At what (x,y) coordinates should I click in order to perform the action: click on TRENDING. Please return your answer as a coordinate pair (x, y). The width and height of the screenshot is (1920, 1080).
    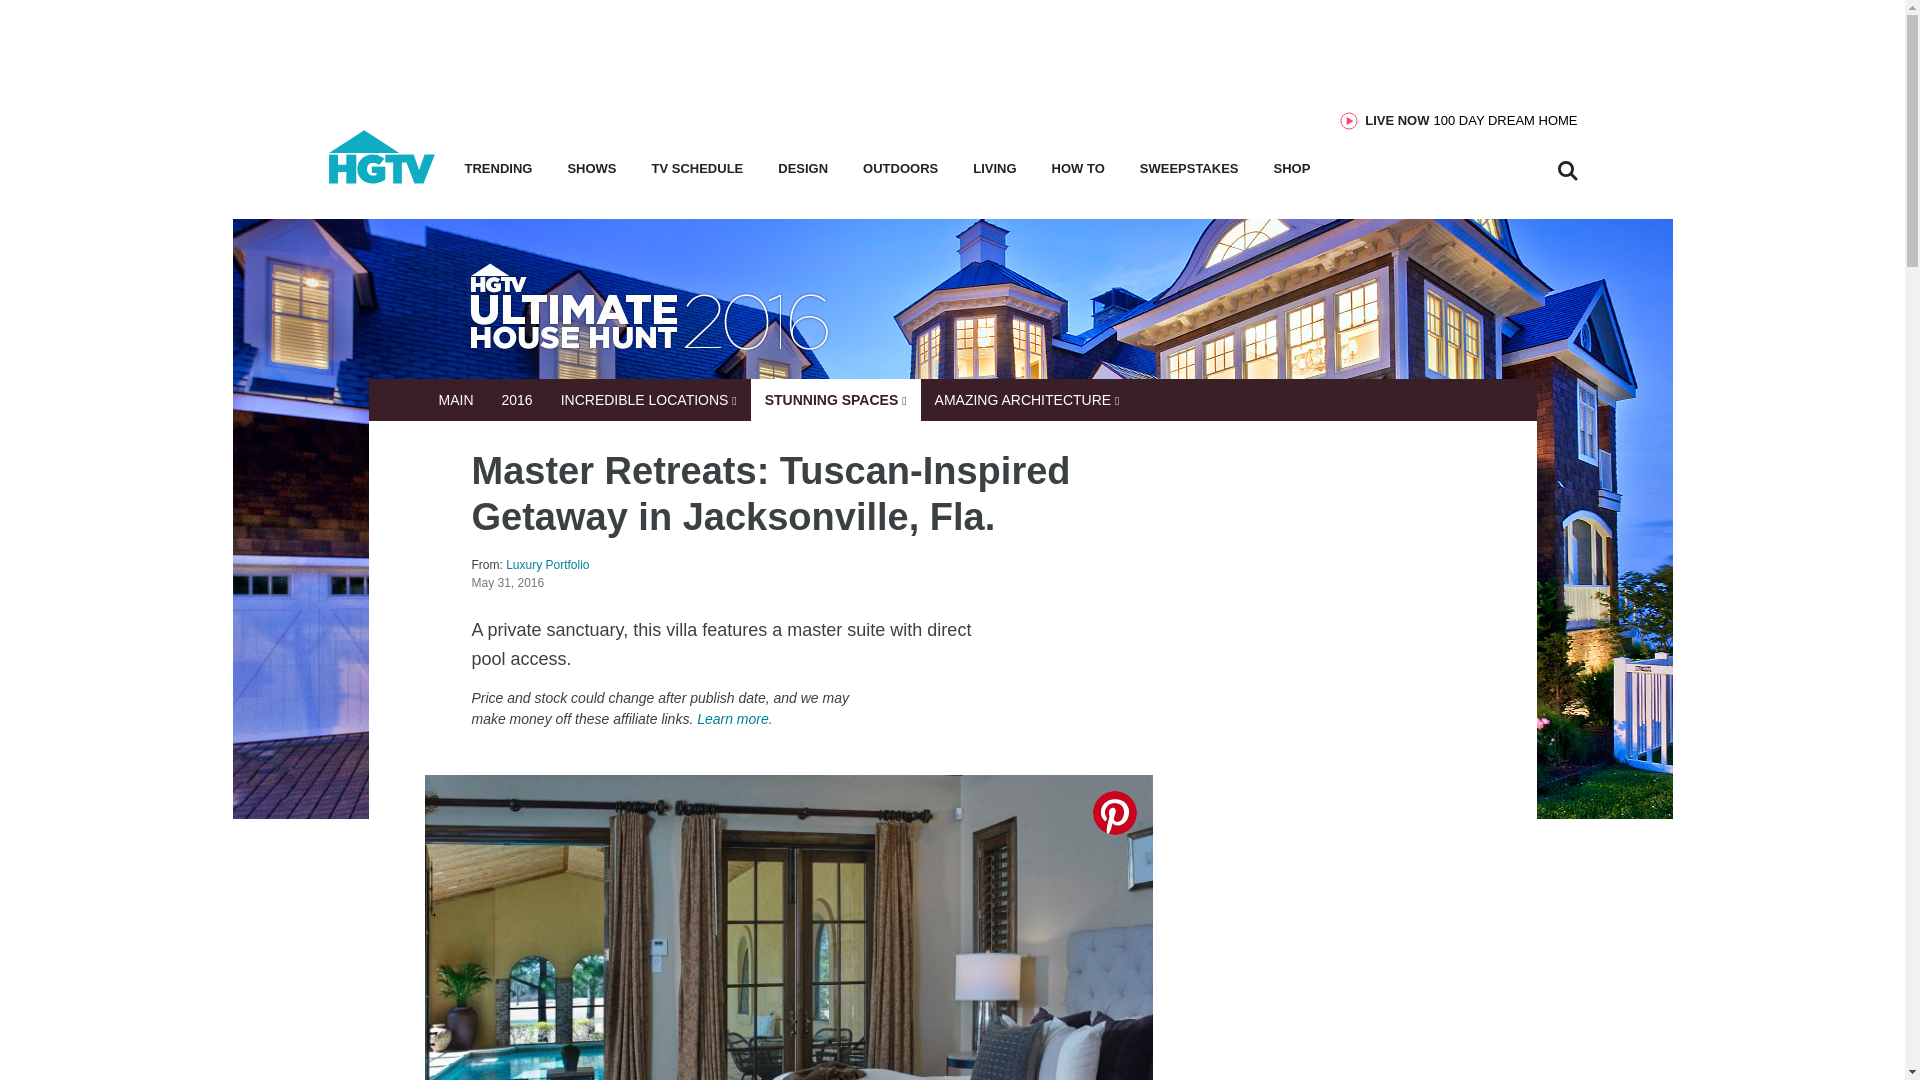
    Looking at the image, I should click on (498, 174).